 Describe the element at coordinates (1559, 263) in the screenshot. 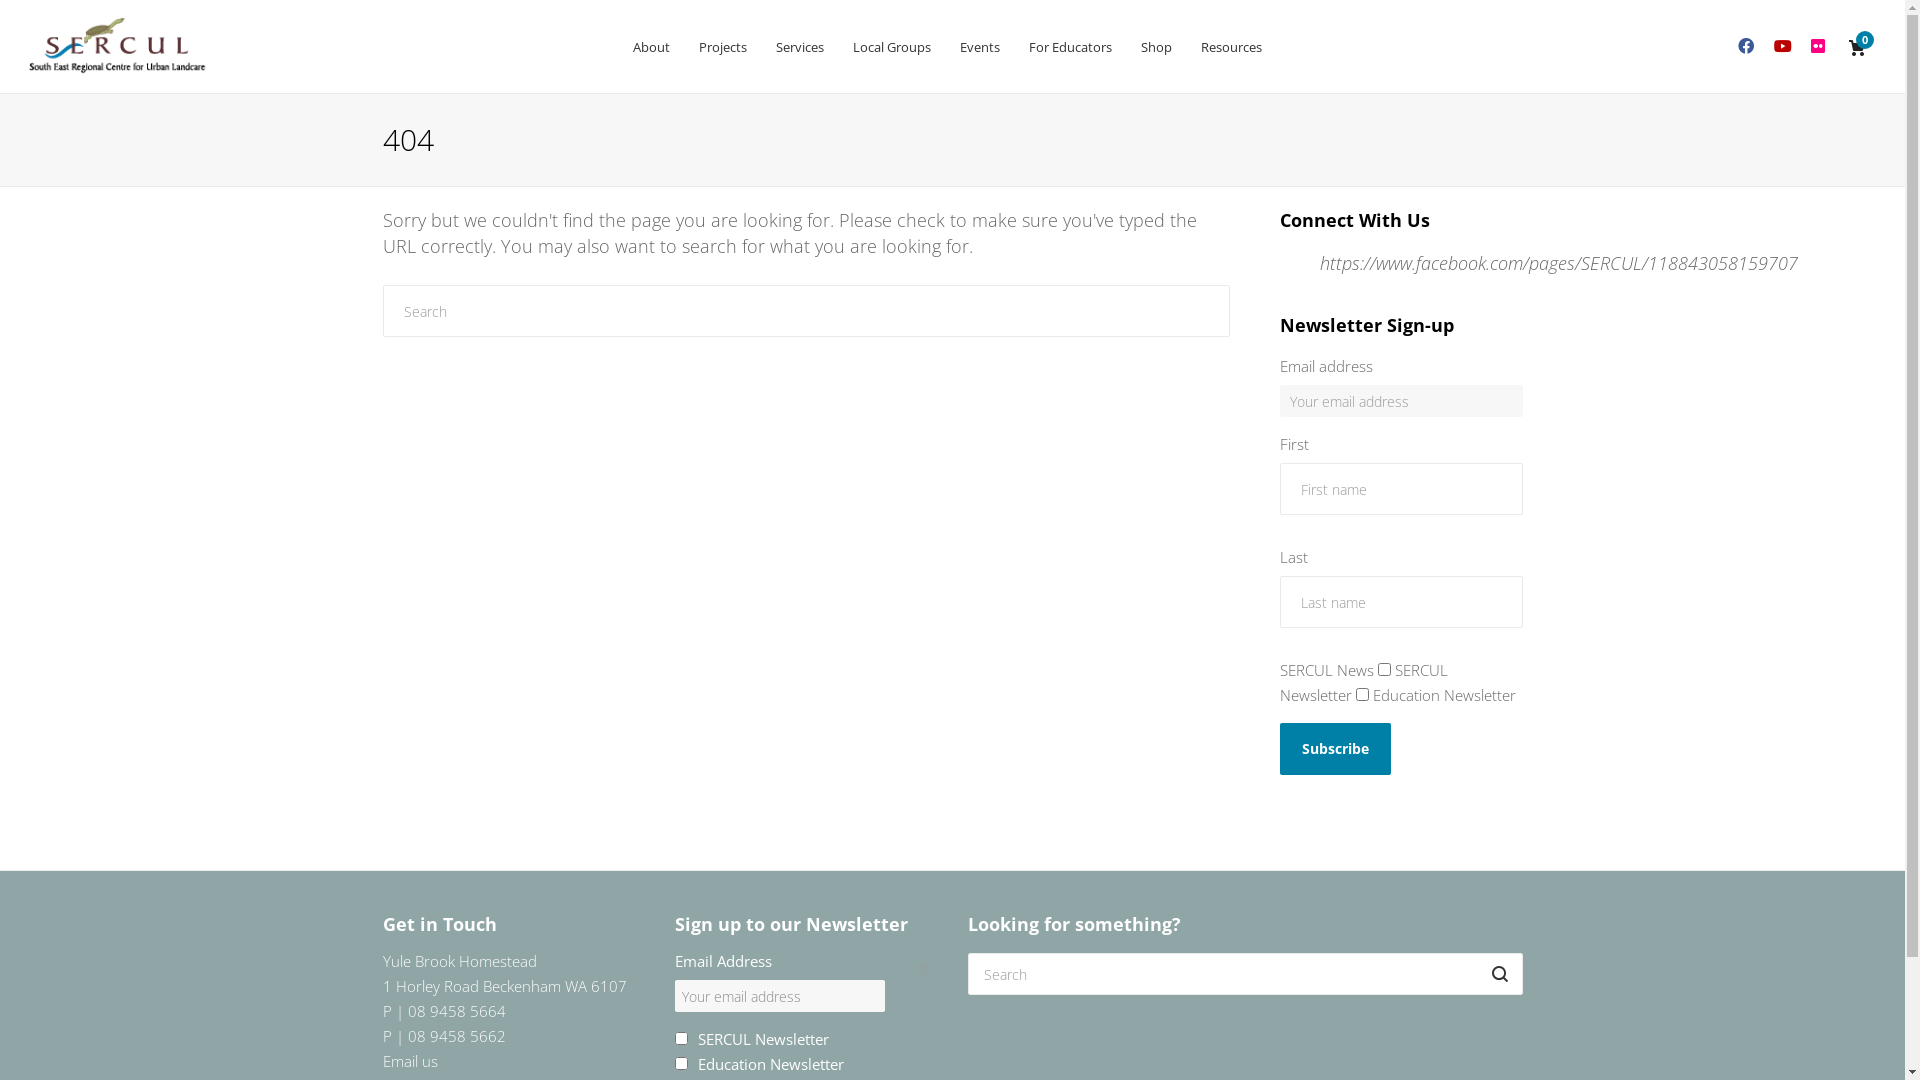

I see `https://www.facebook.com/pages/SERCUL/118843058159707` at that location.